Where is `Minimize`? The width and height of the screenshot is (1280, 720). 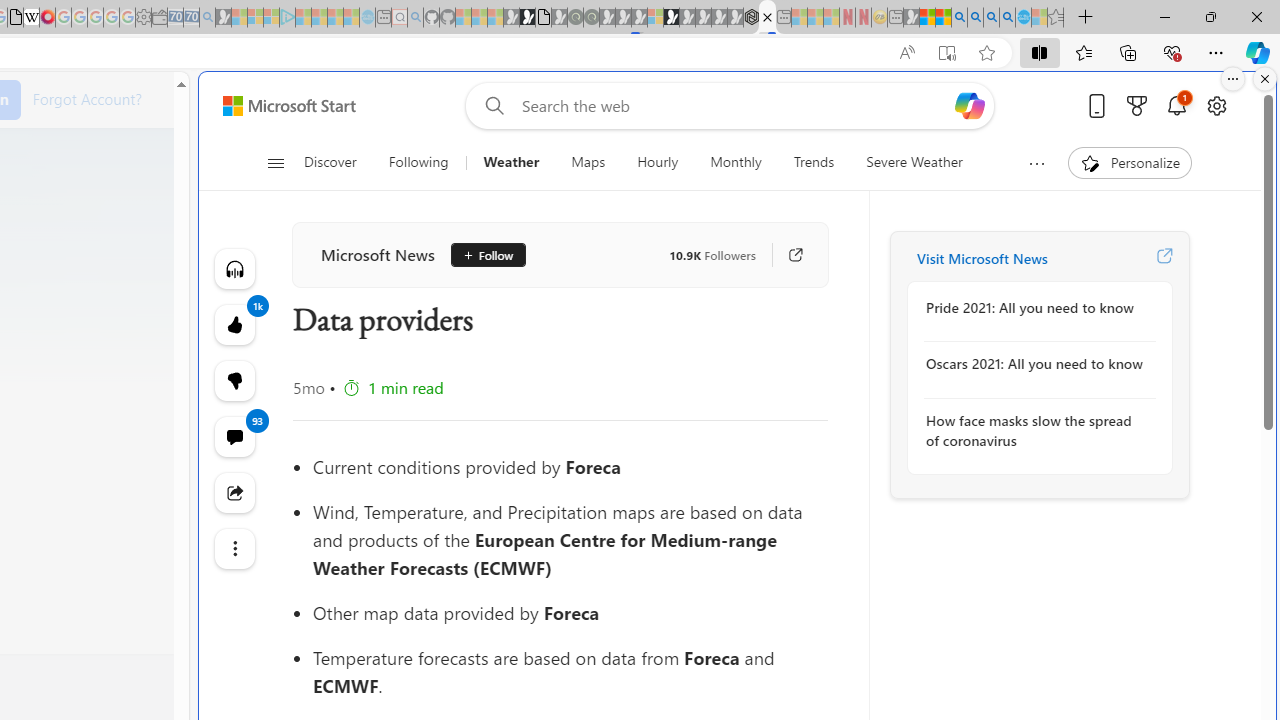
Minimize is located at coordinates (1164, 16).